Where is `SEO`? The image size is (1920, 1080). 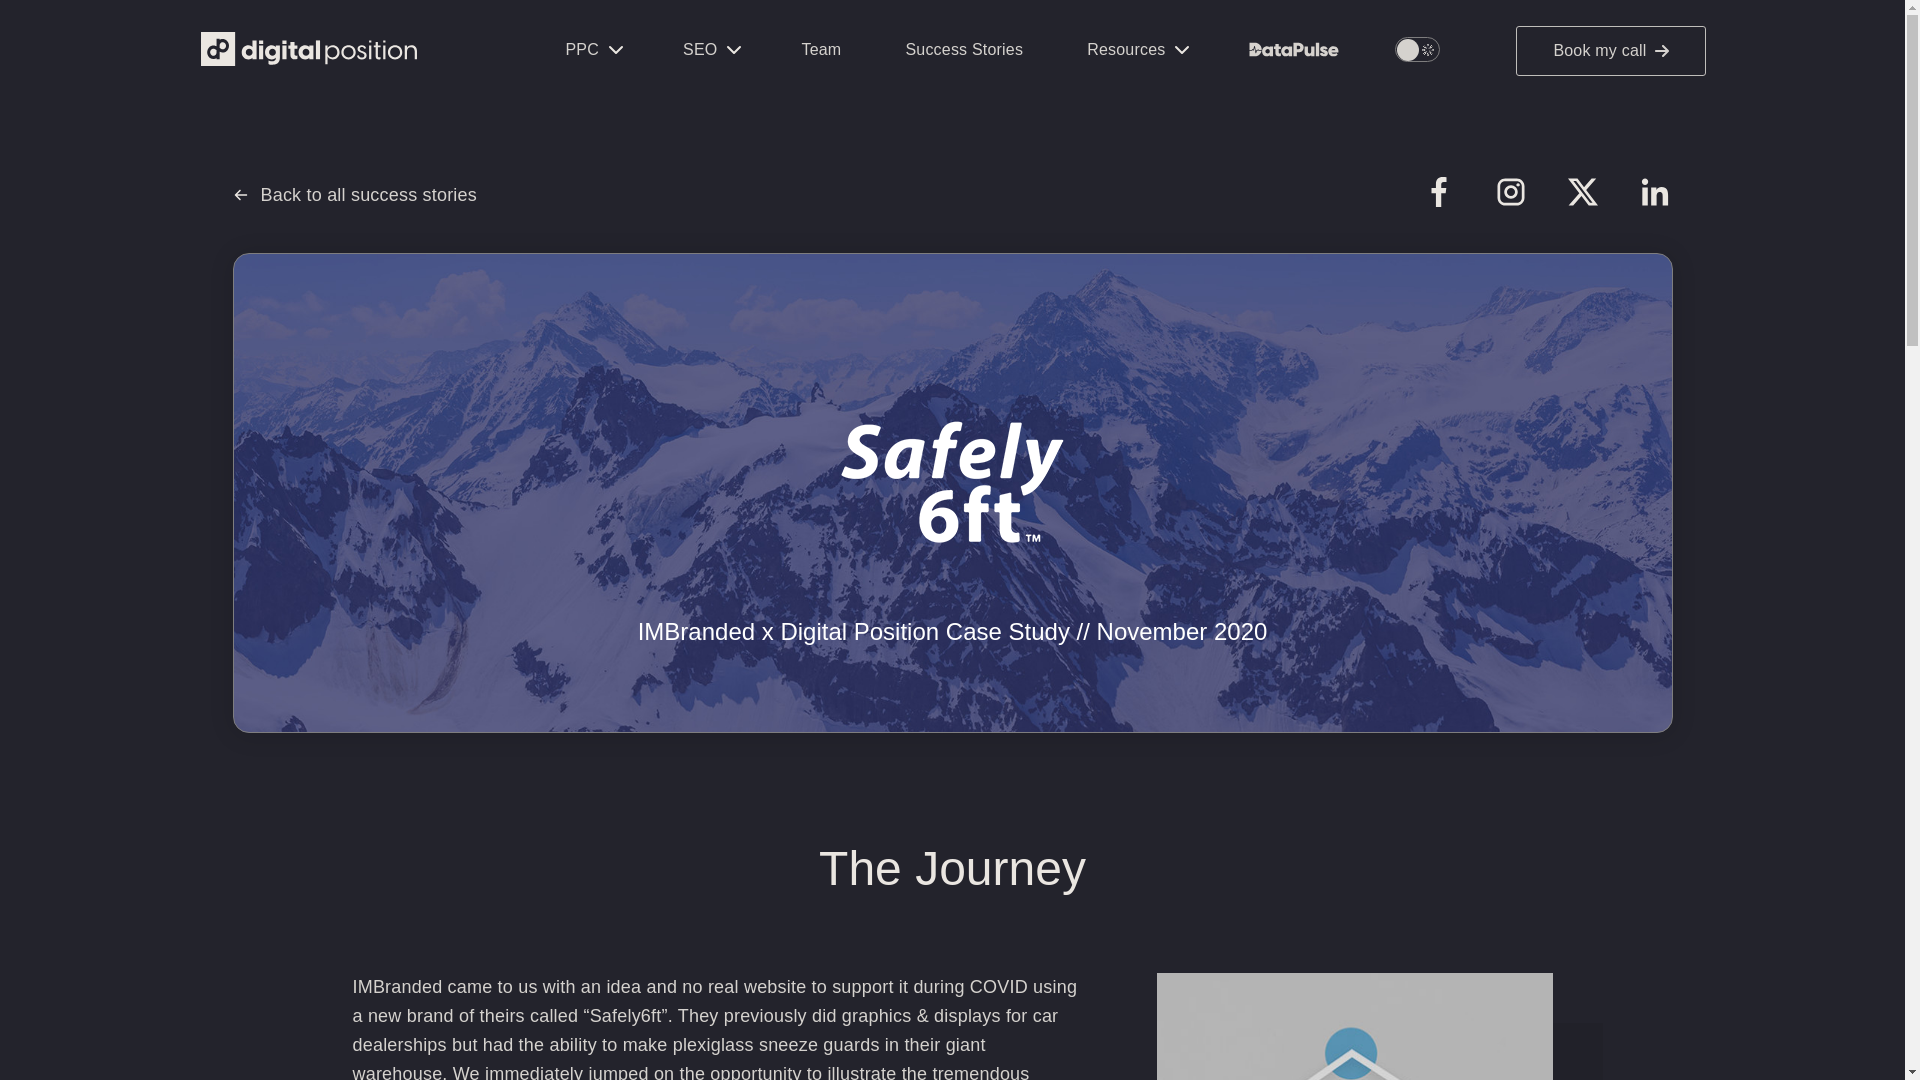
SEO is located at coordinates (710, 50).